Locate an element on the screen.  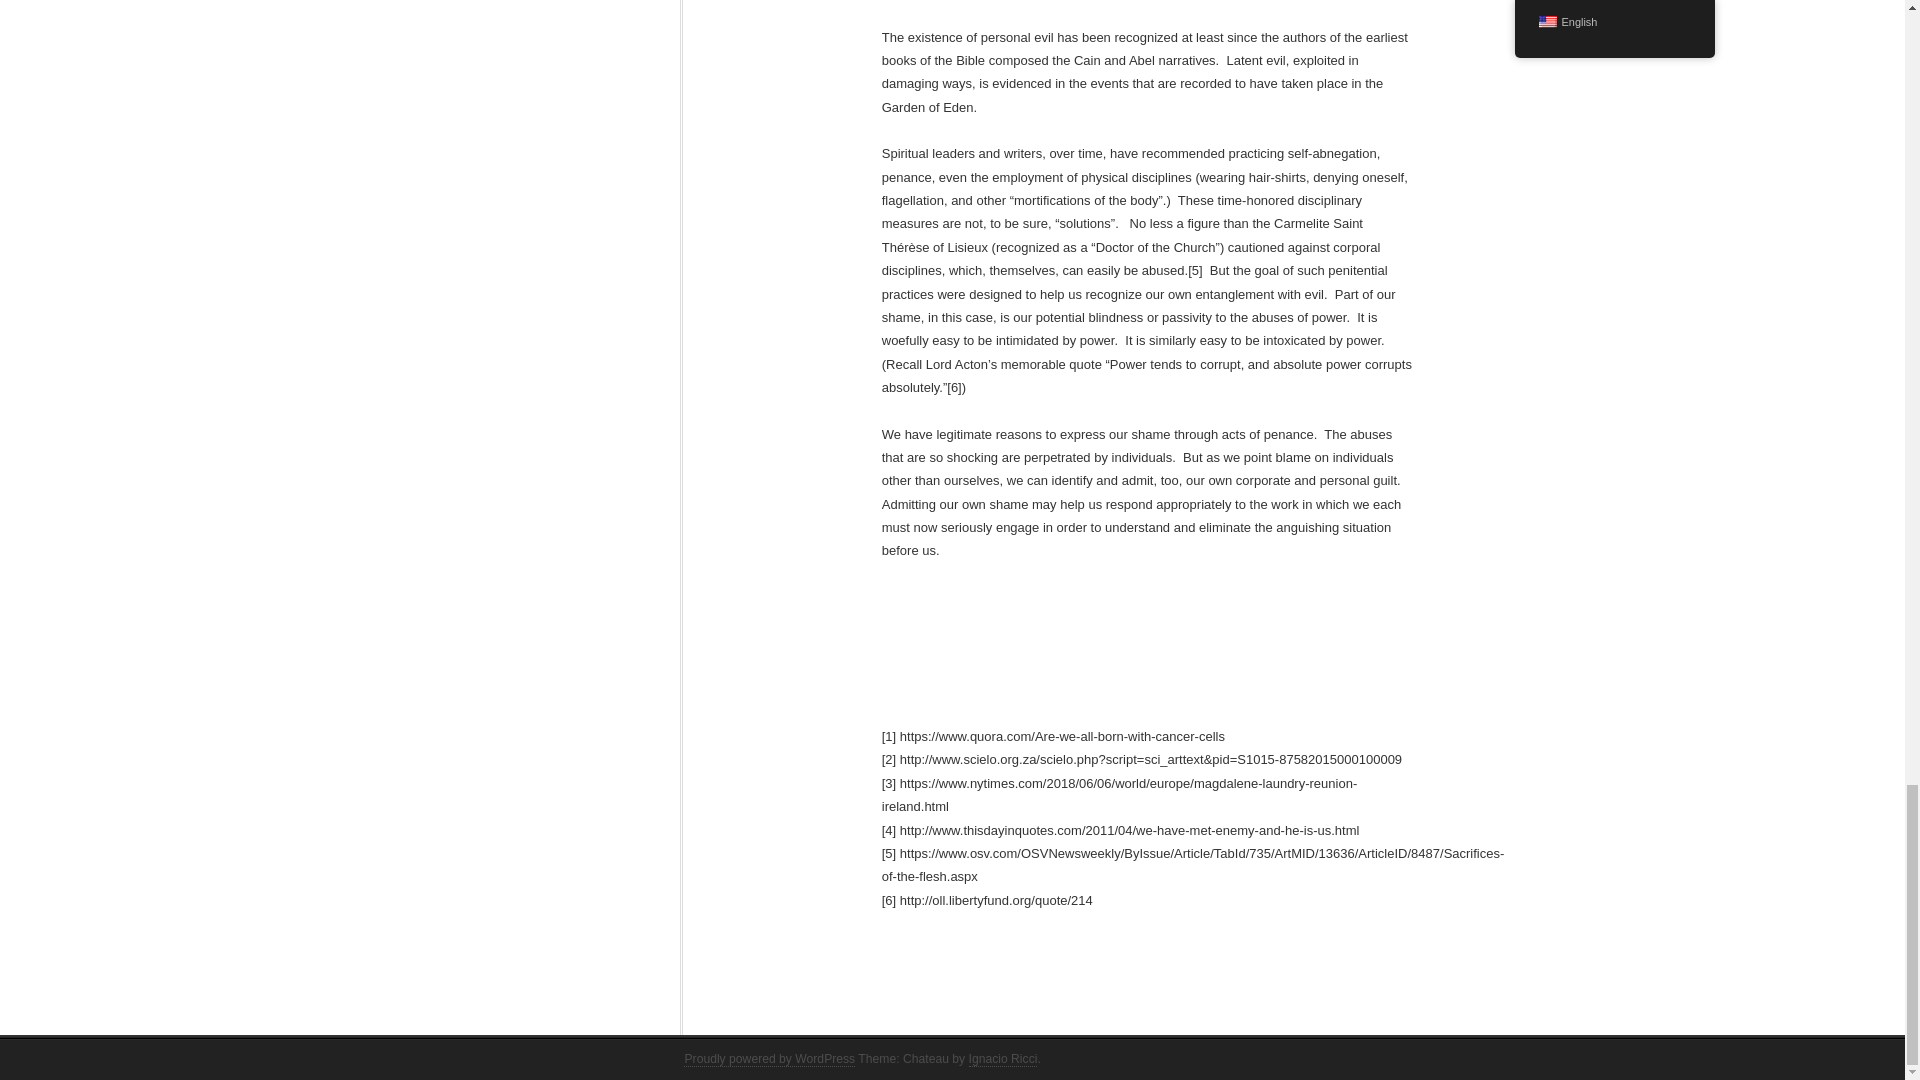
Proudly powered by WordPress is located at coordinates (768, 1059).